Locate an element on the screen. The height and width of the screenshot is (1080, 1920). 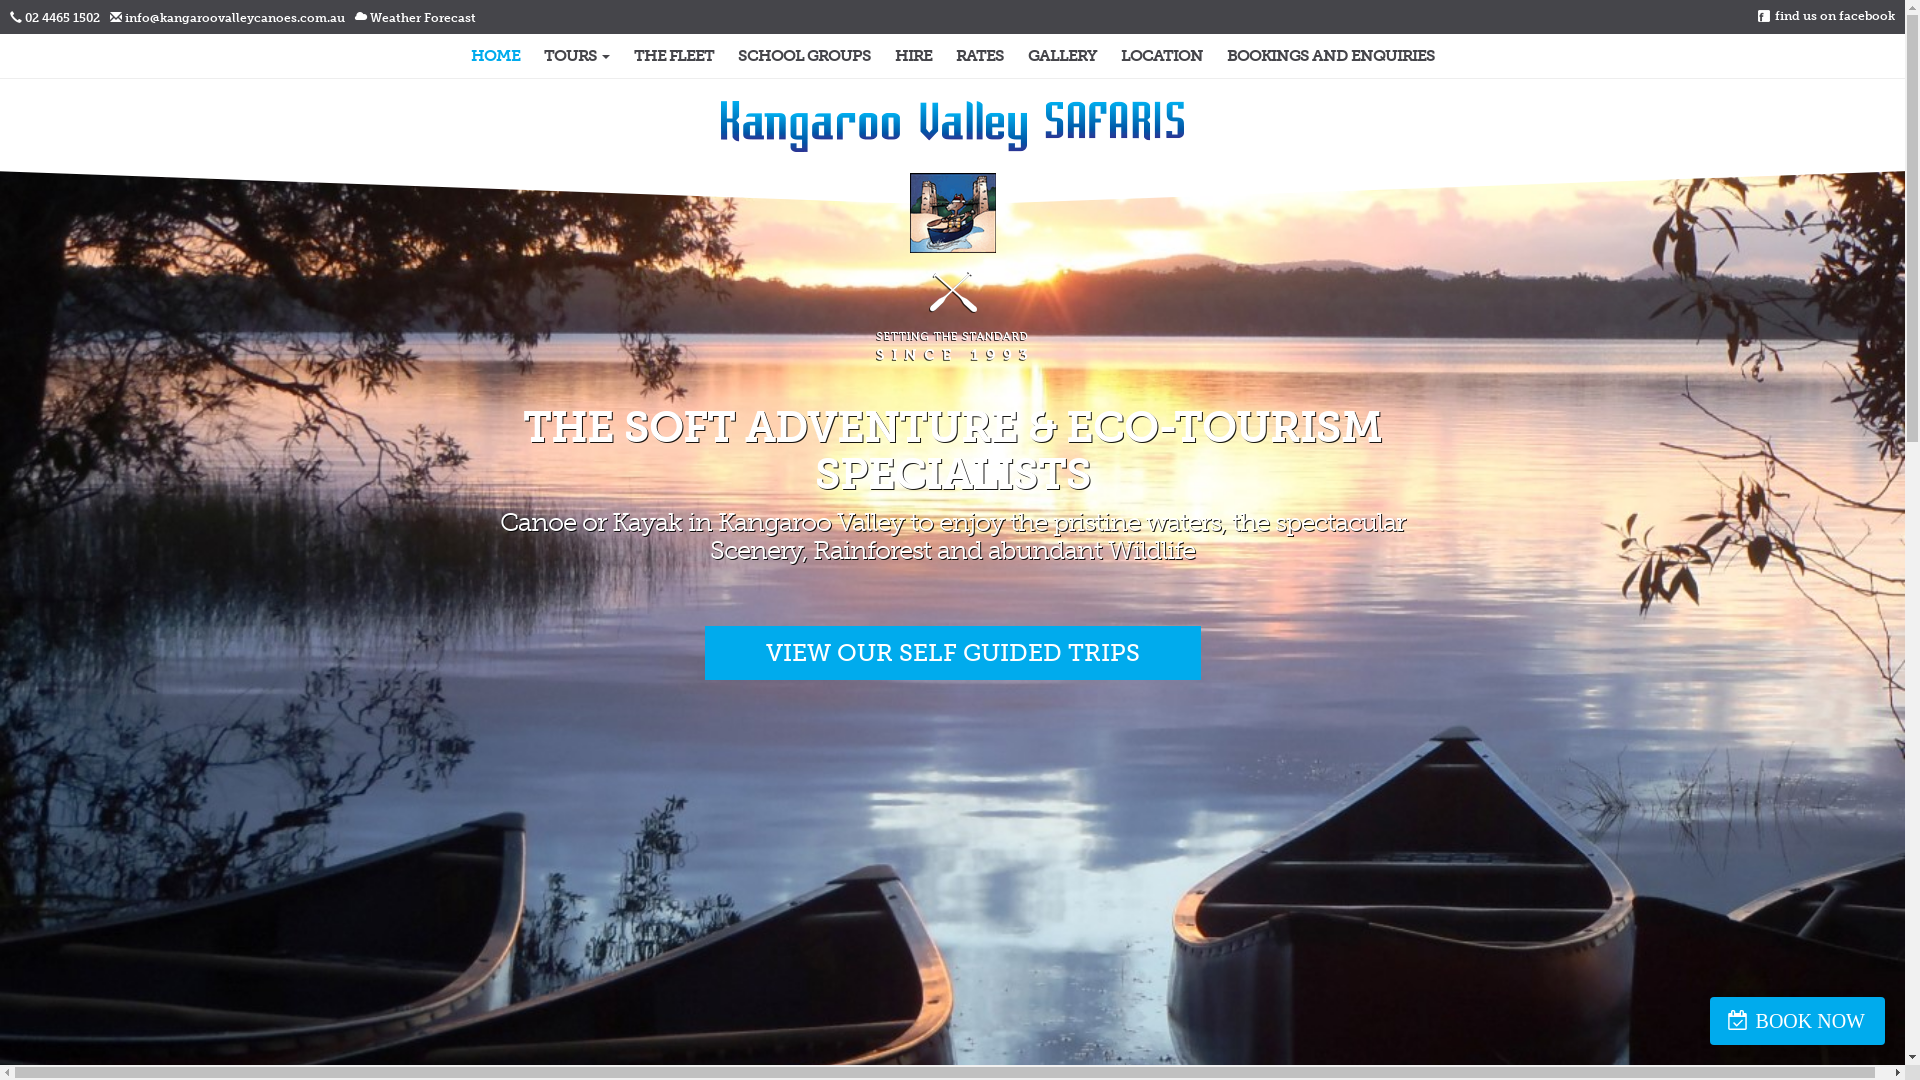
HOME is located at coordinates (494, 56).